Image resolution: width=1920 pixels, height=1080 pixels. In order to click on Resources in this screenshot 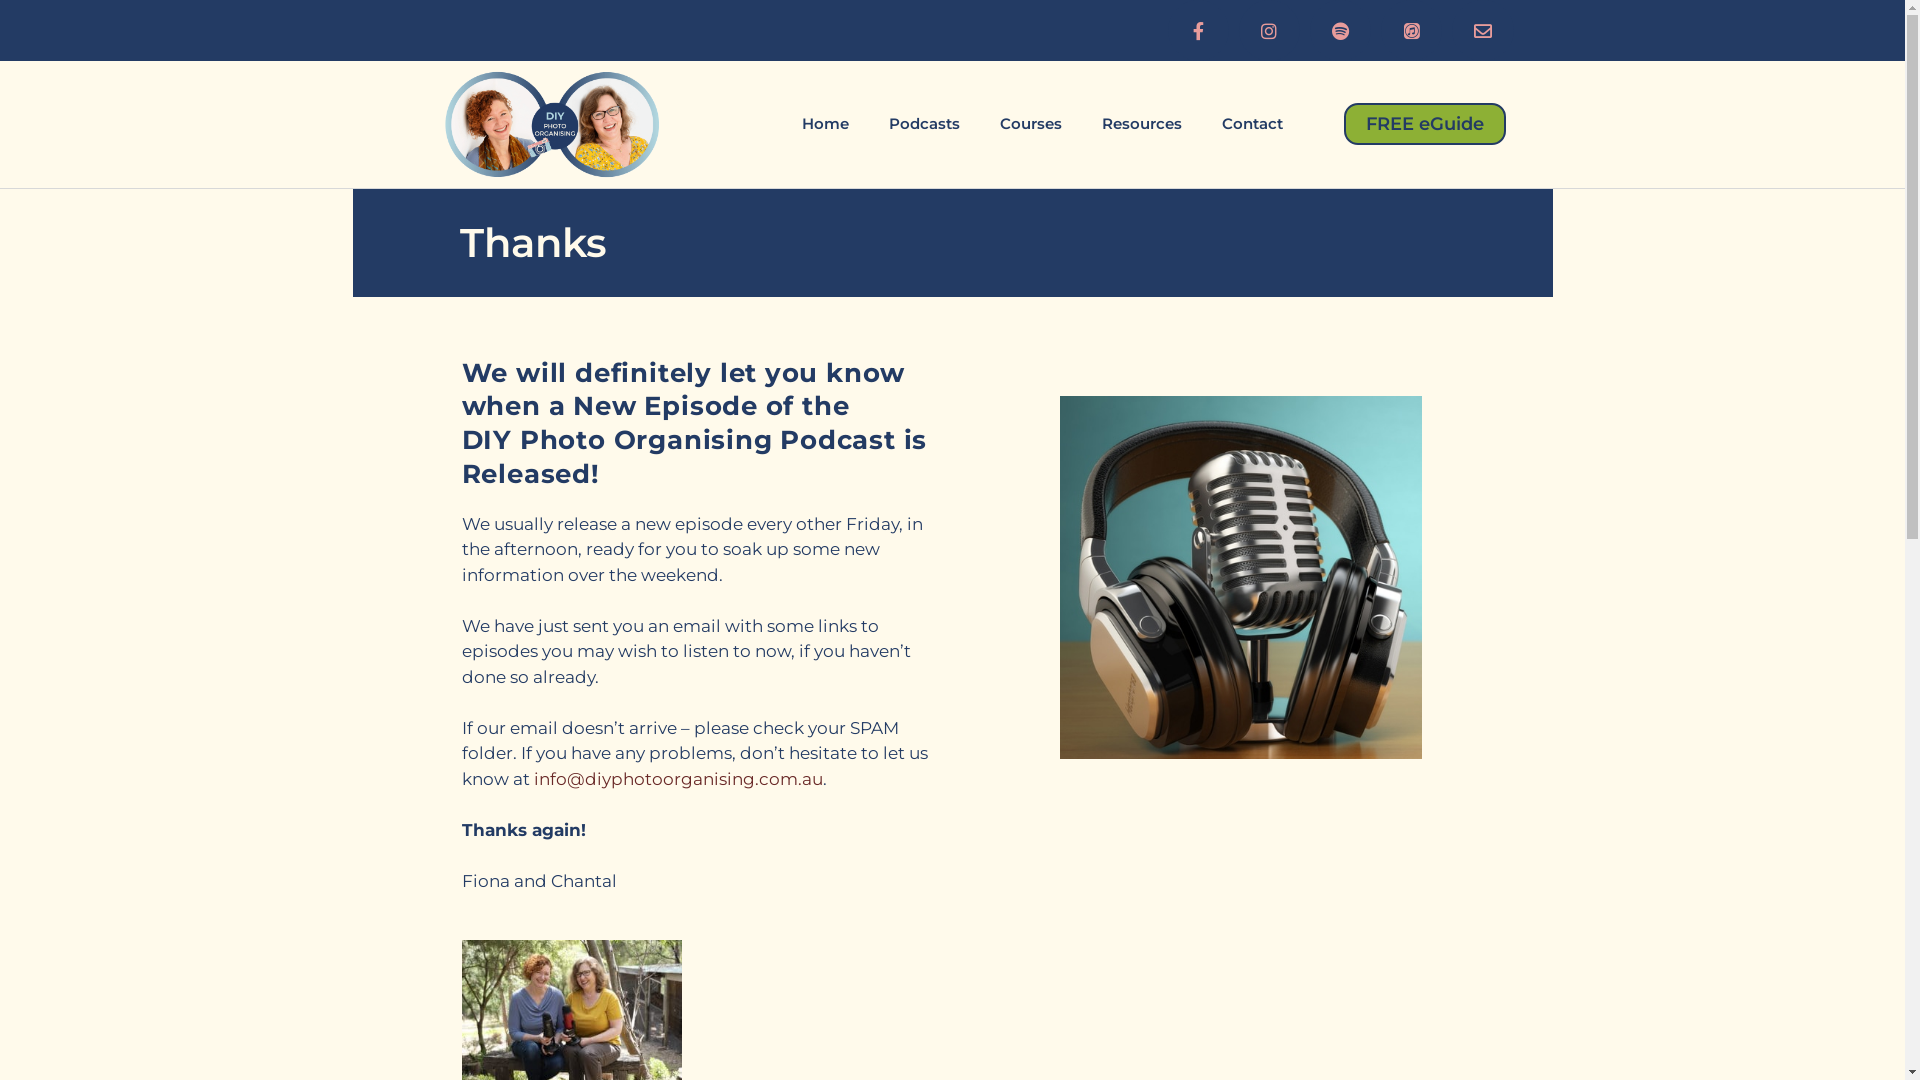, I will do `click(1142, 124)`.